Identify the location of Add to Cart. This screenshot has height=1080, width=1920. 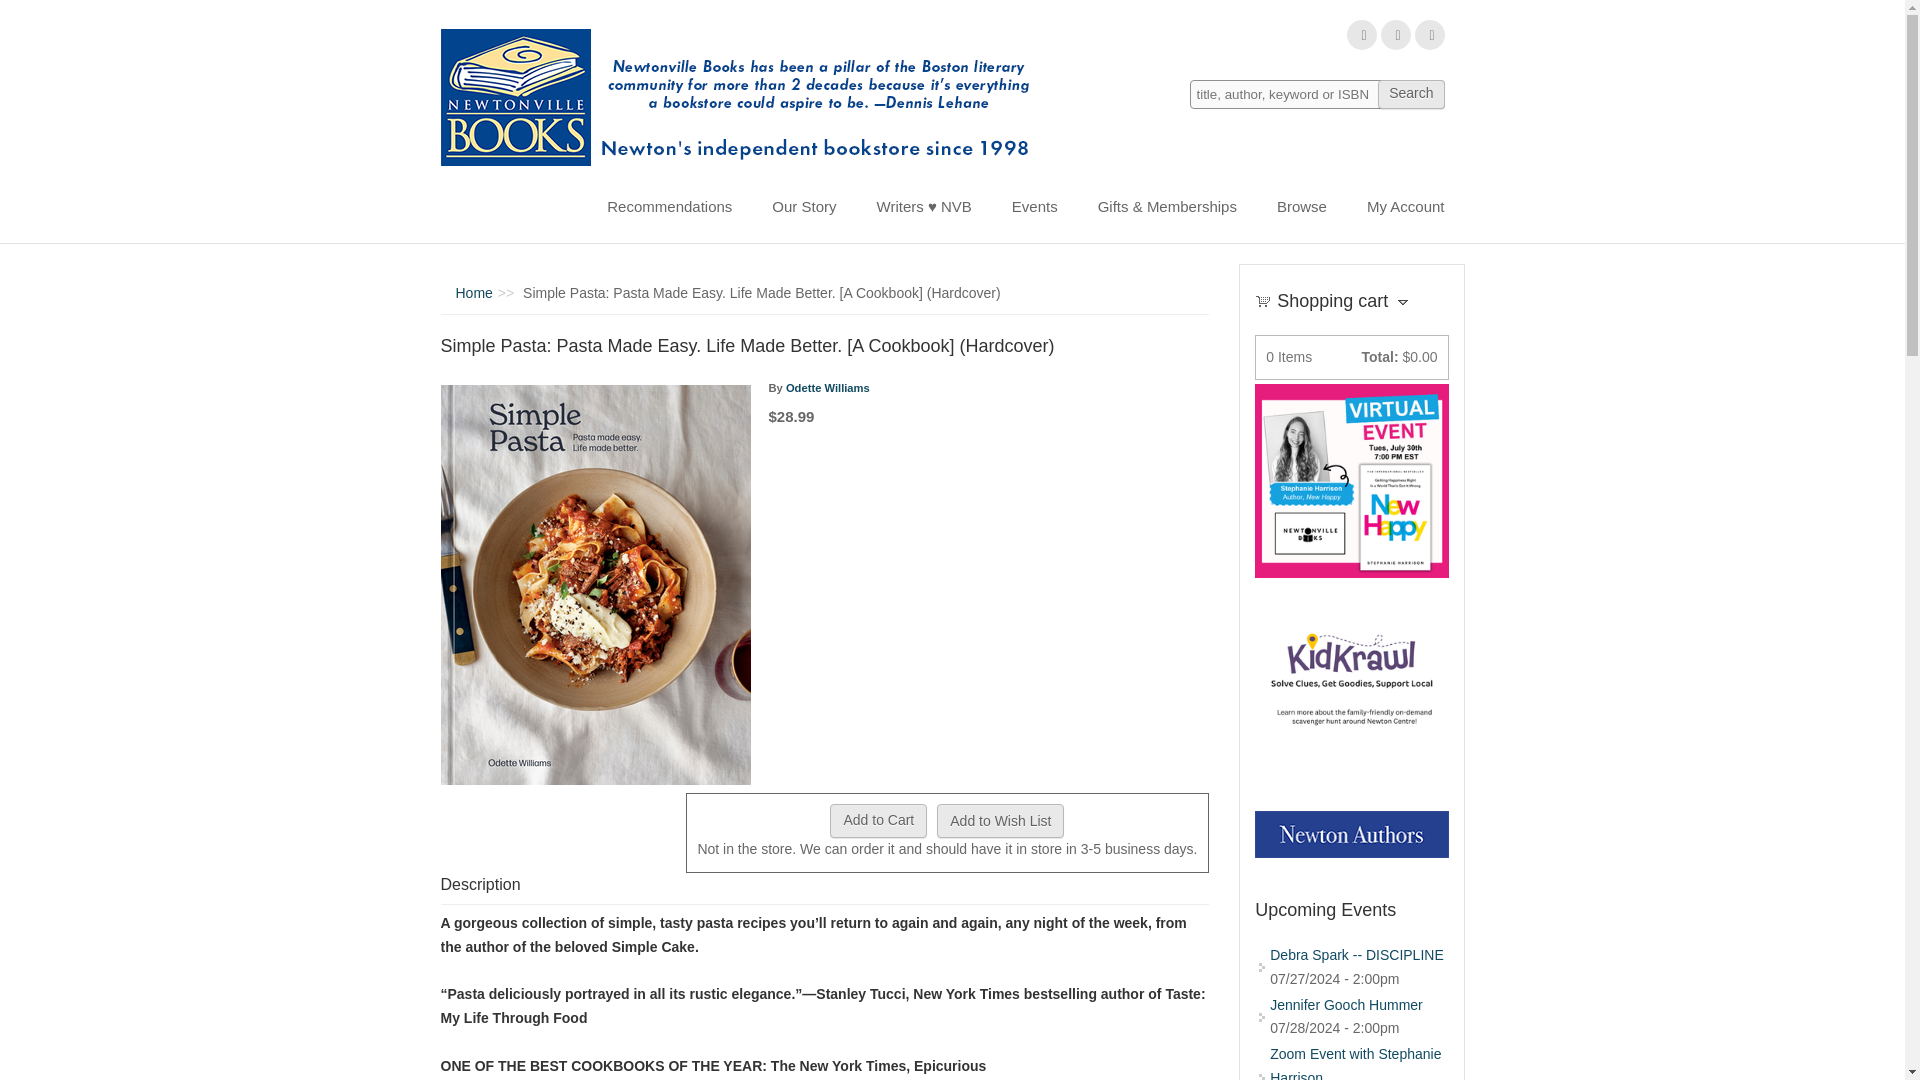
(878, 820).